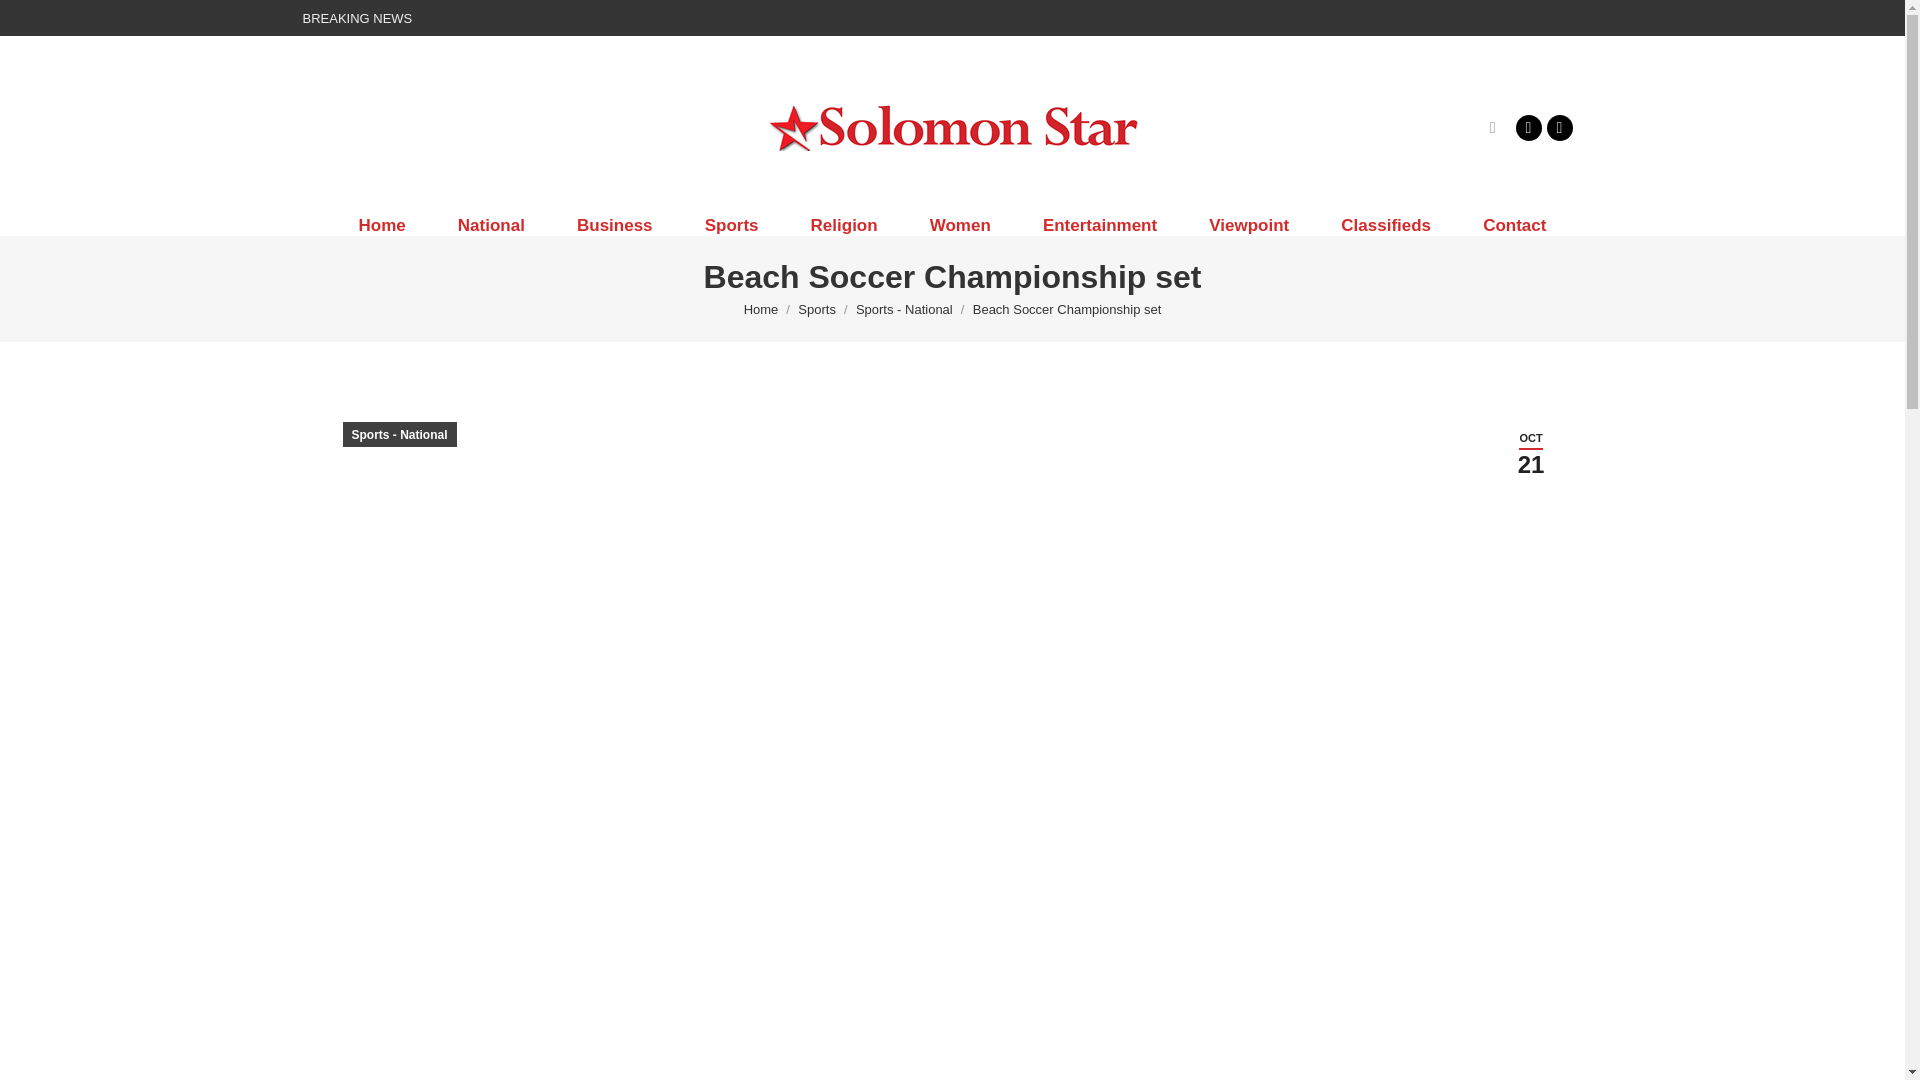 This screenshot has width=1920, height=1080. I want to click on Religion, so click(844, 225).